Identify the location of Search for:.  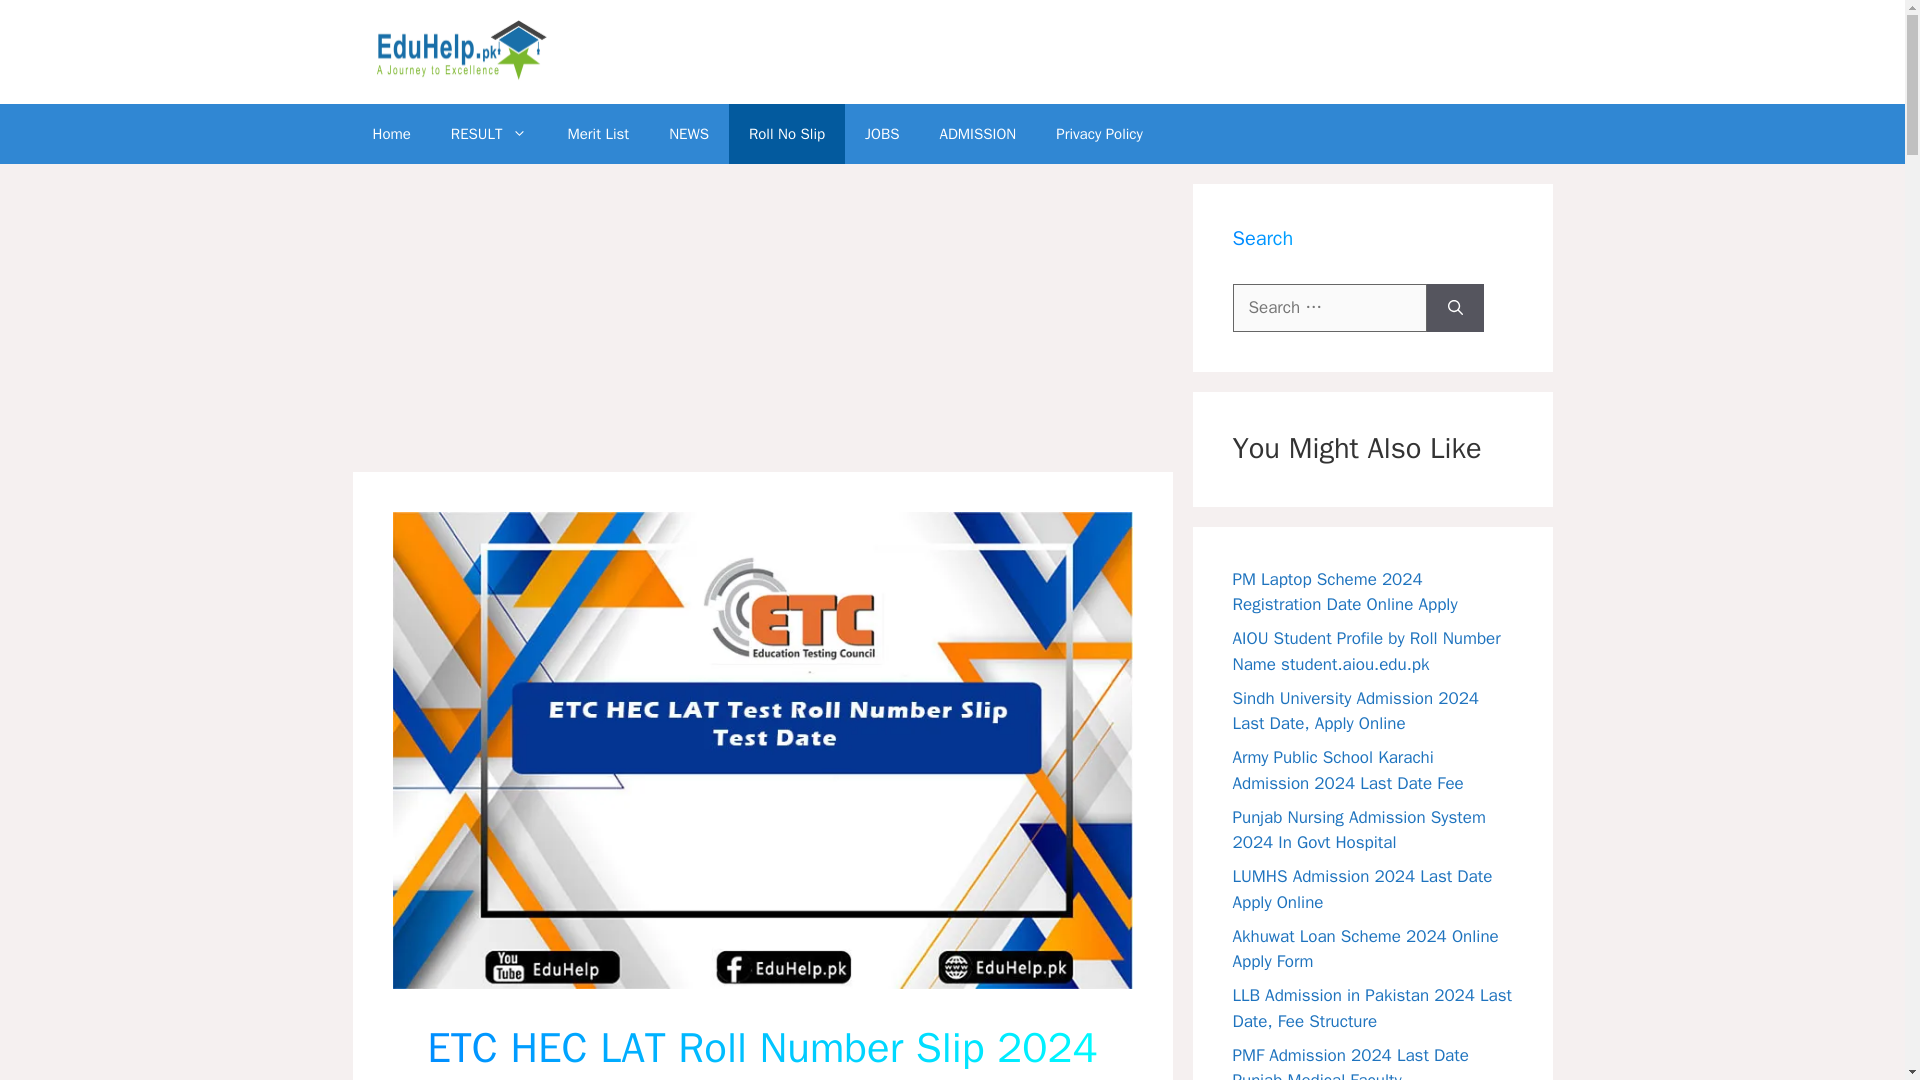
(1329, 308).